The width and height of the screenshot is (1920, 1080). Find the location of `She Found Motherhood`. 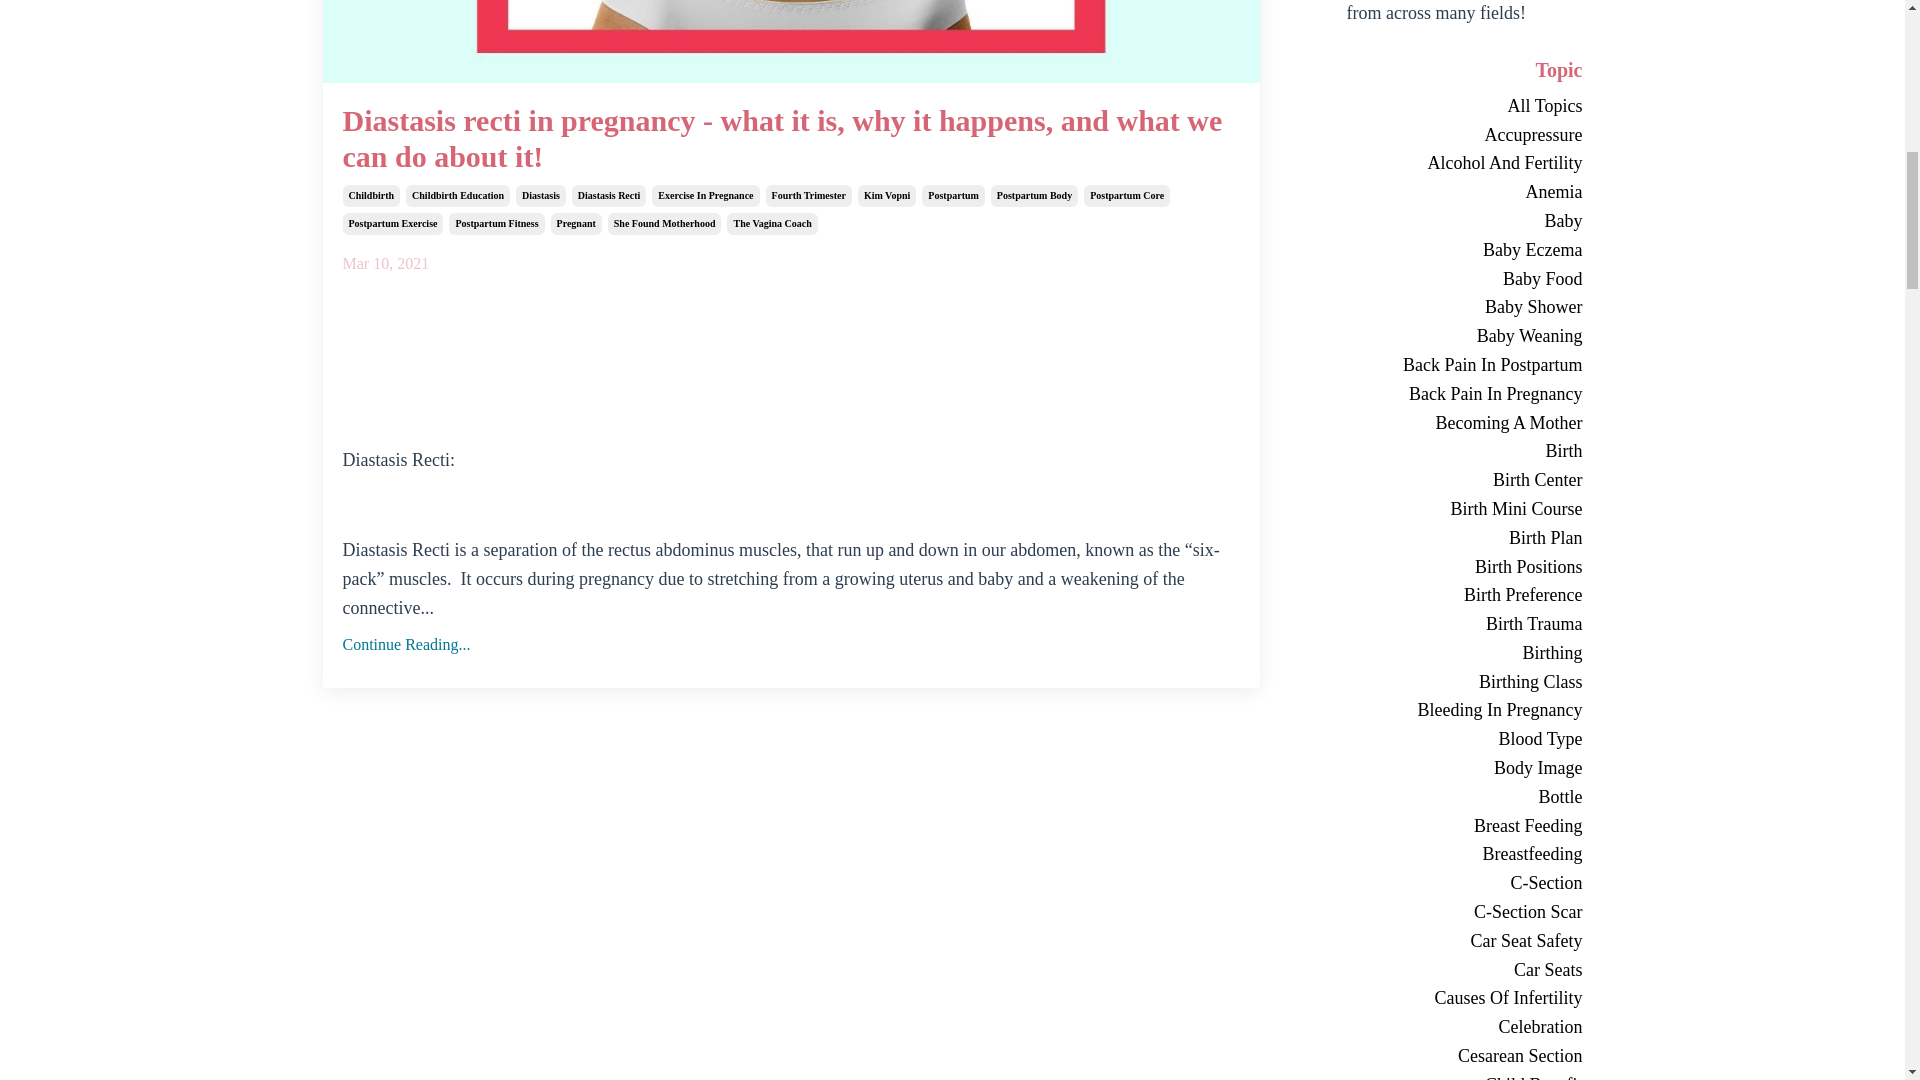

She Found Motherhood is located at coordinates (664, 224).